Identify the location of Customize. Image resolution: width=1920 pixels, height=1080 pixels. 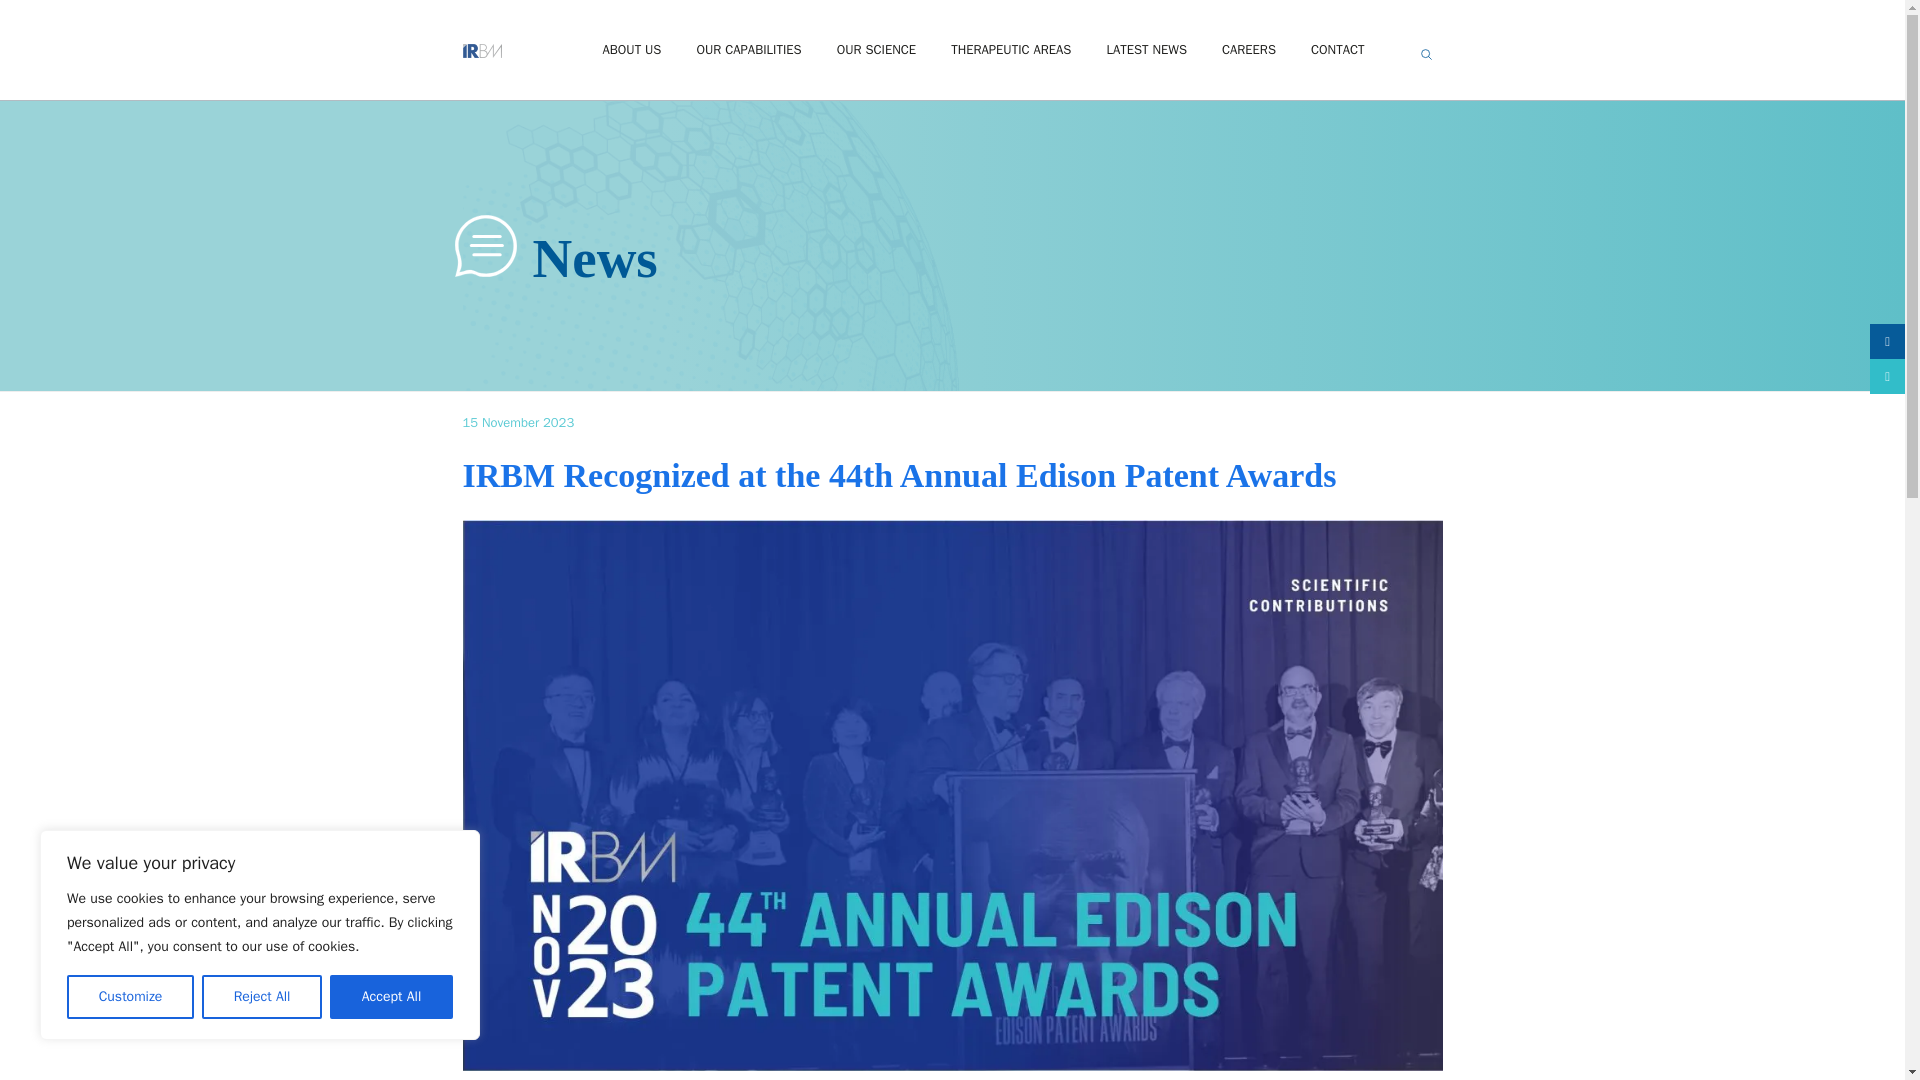
(130, 997).